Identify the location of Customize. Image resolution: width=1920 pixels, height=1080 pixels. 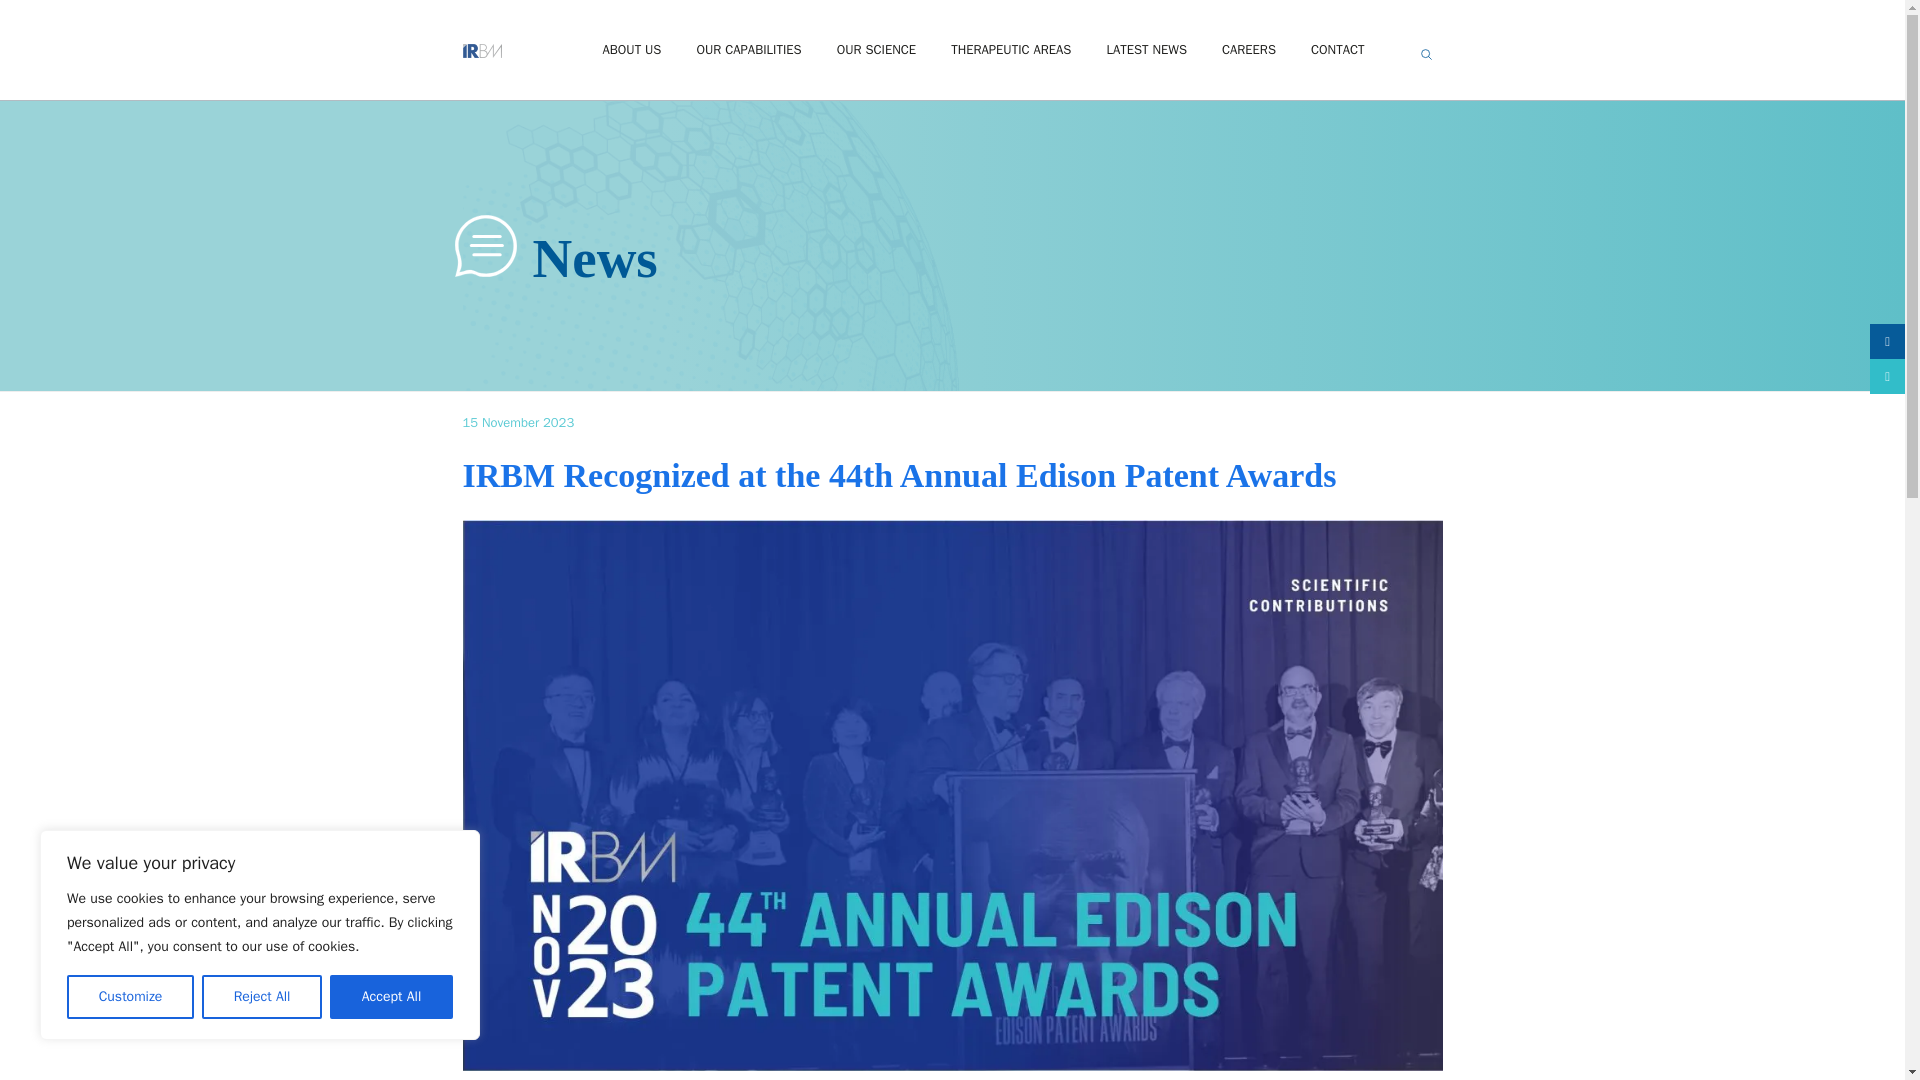
(130, 997).